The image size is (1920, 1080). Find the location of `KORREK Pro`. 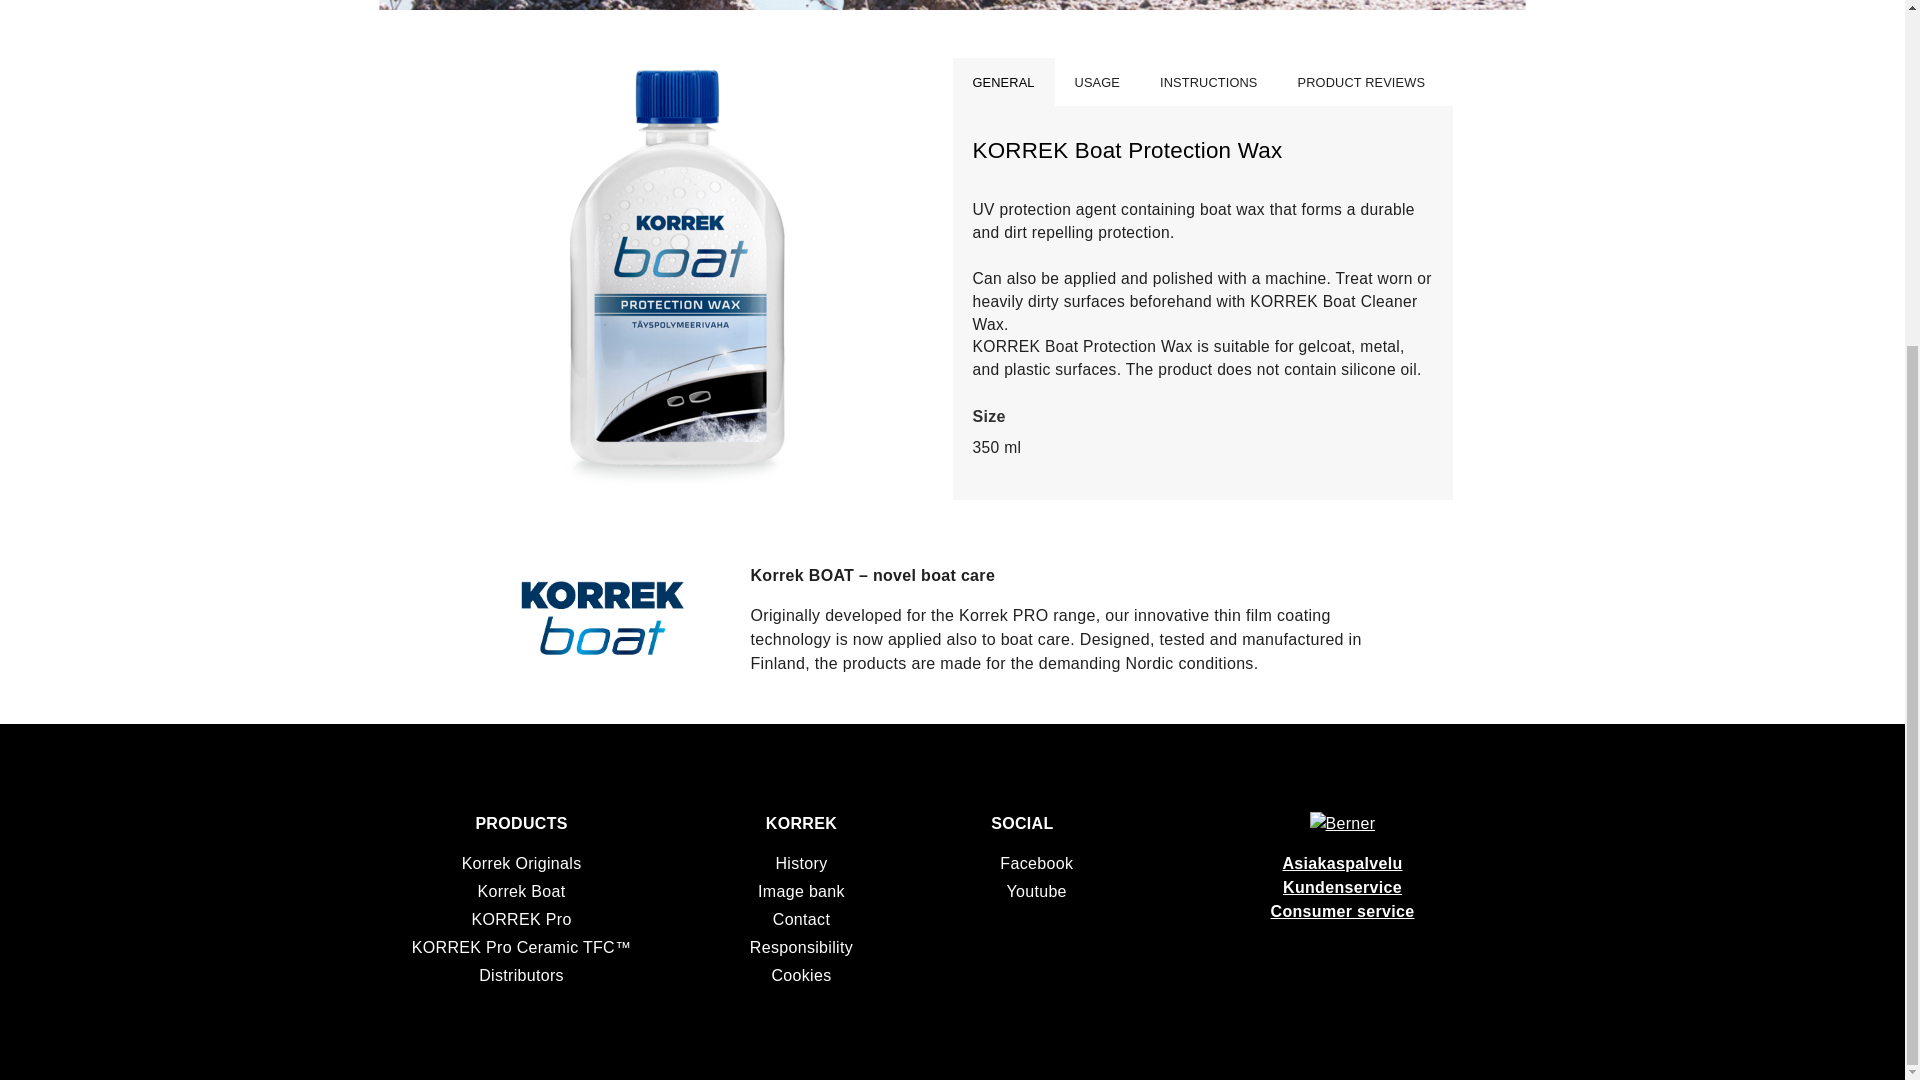

KORREK Pro is located at coordinates (520, 919).